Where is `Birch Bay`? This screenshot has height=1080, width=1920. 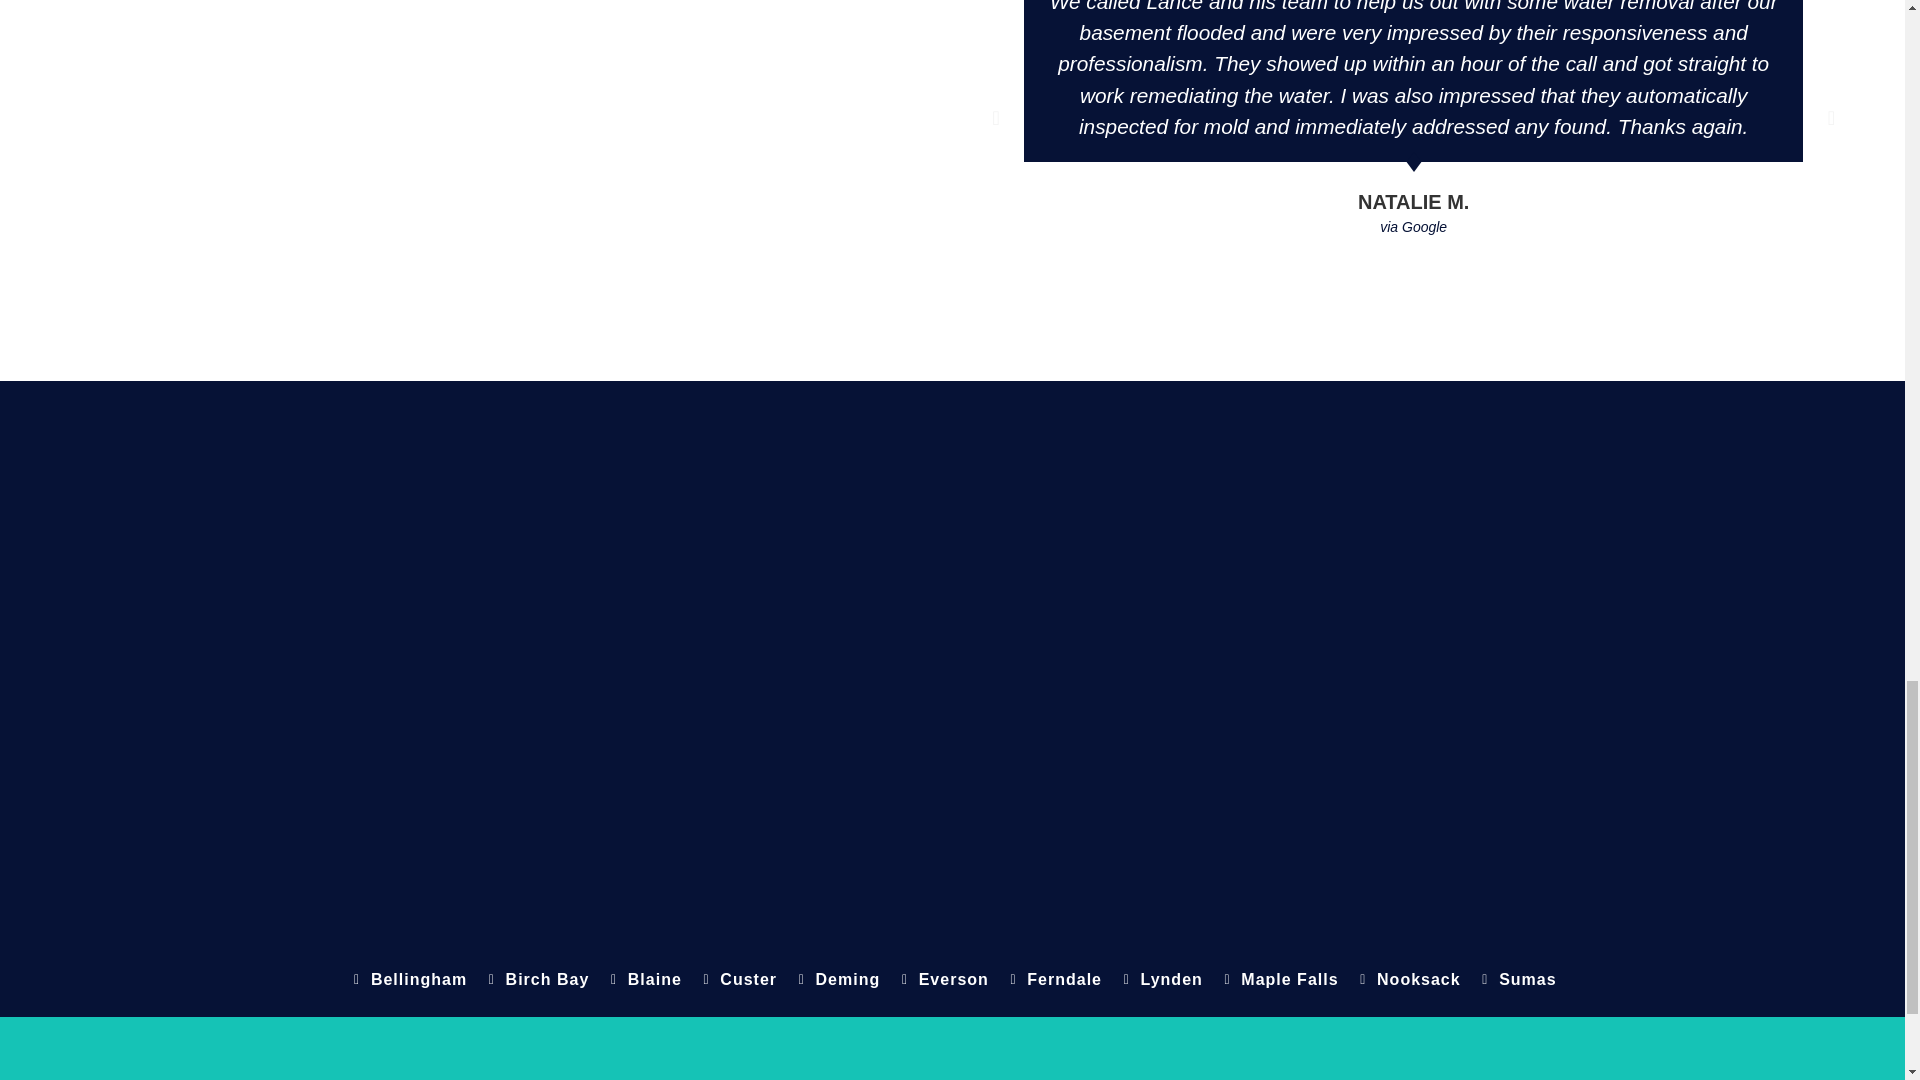
Birch Bay is located at coordinates (536, 980).